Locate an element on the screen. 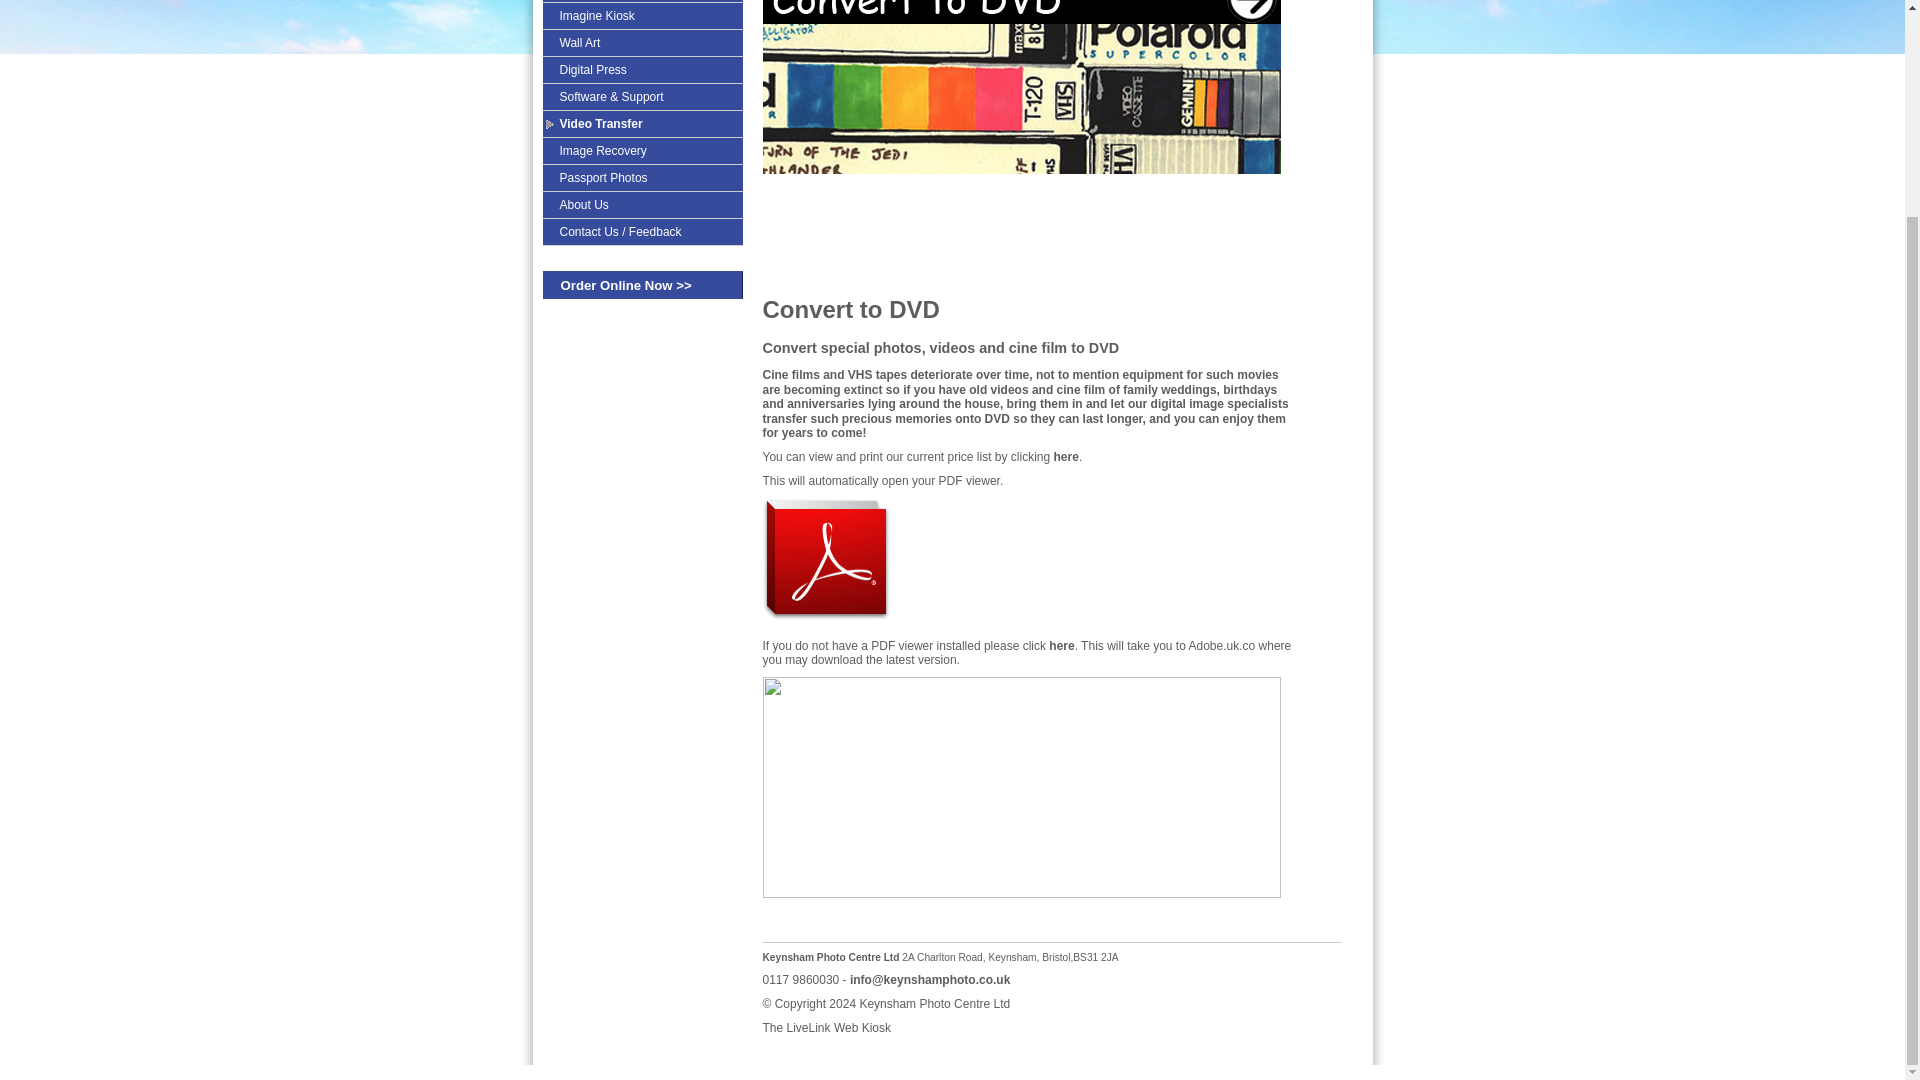 This screenshot has height=1080, width=1920. Convert to DVD is located at coordinates (850, 308).